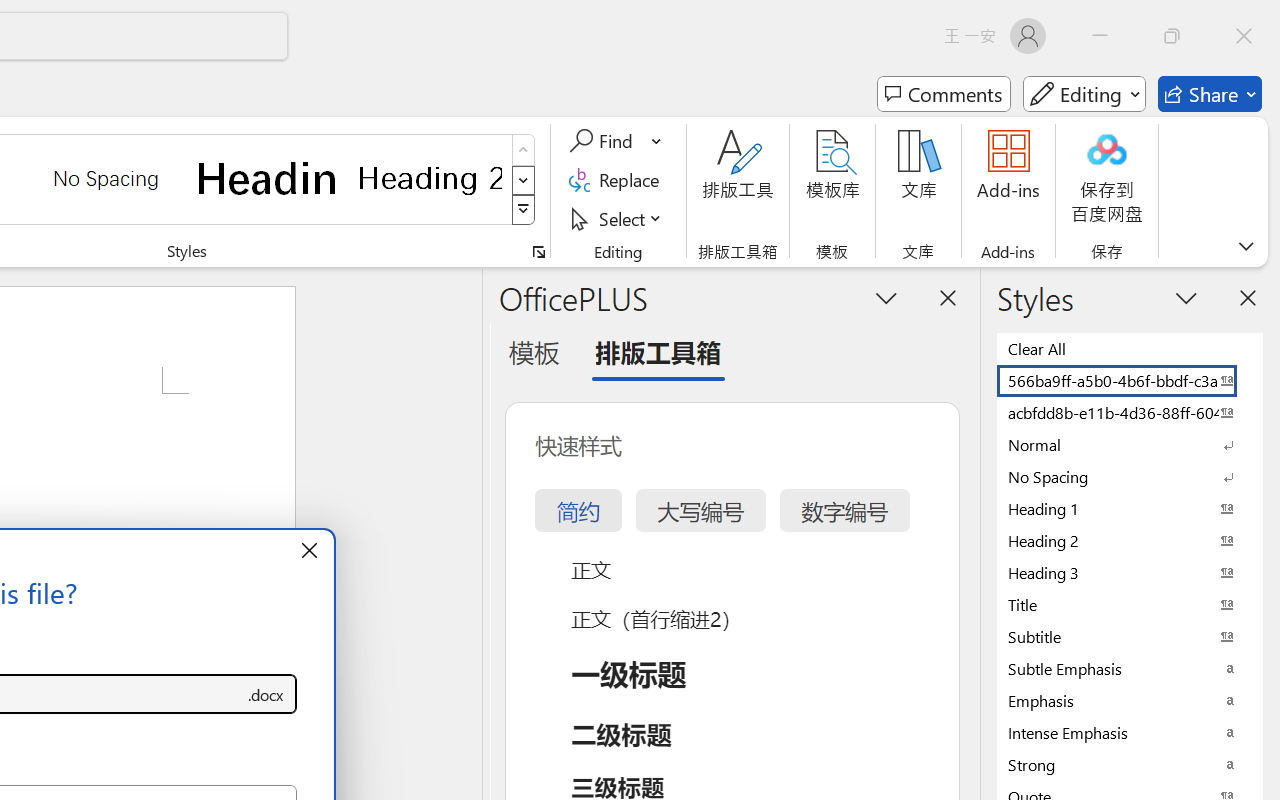  What do you see at coordinates (886, 297) in the screenshot?
I see `Task Pane Options` at bounding box center [886, 297].